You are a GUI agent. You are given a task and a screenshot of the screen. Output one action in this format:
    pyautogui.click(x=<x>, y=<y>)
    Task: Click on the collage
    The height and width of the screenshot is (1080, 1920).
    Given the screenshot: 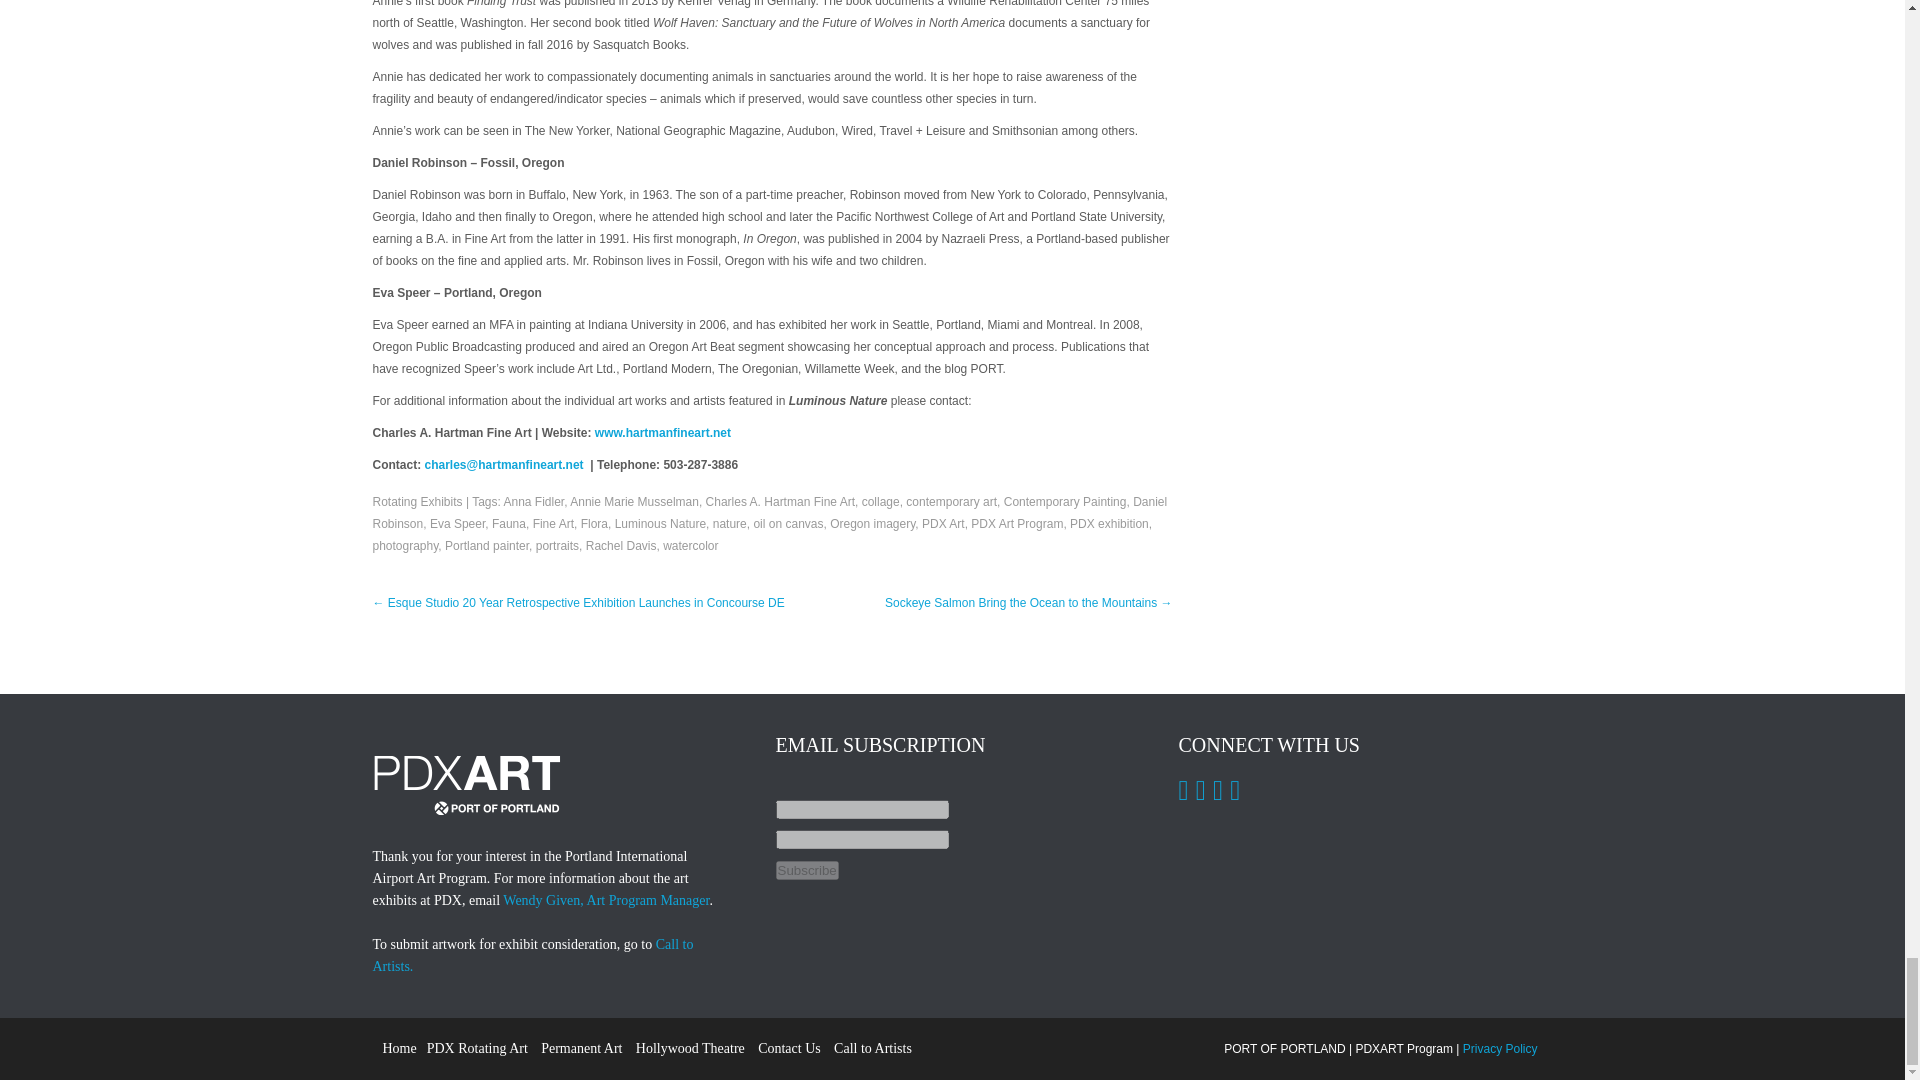 What is the action you would take?
    pyautogui.click(x=881, y=501)
    